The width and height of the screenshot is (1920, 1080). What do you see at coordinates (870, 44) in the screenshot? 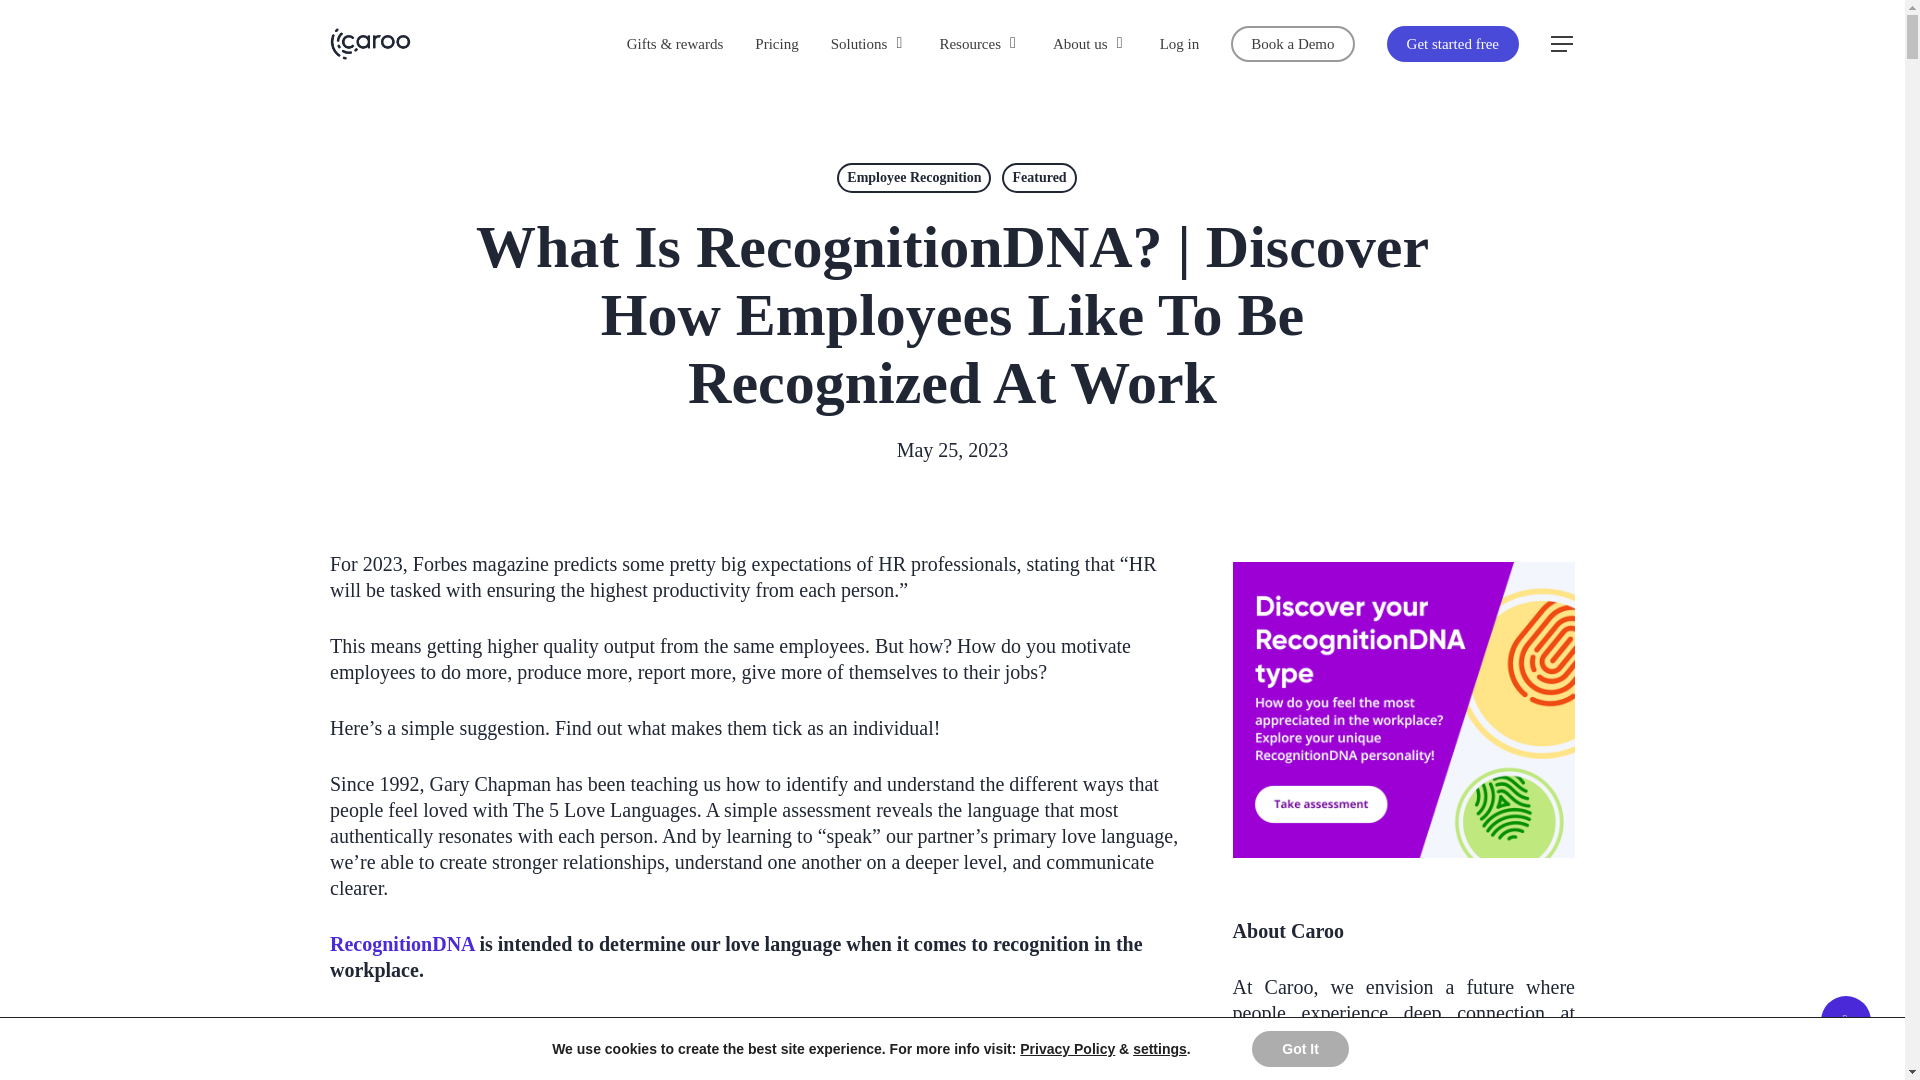
I see `Solutions` at bounding box center [870, 44].